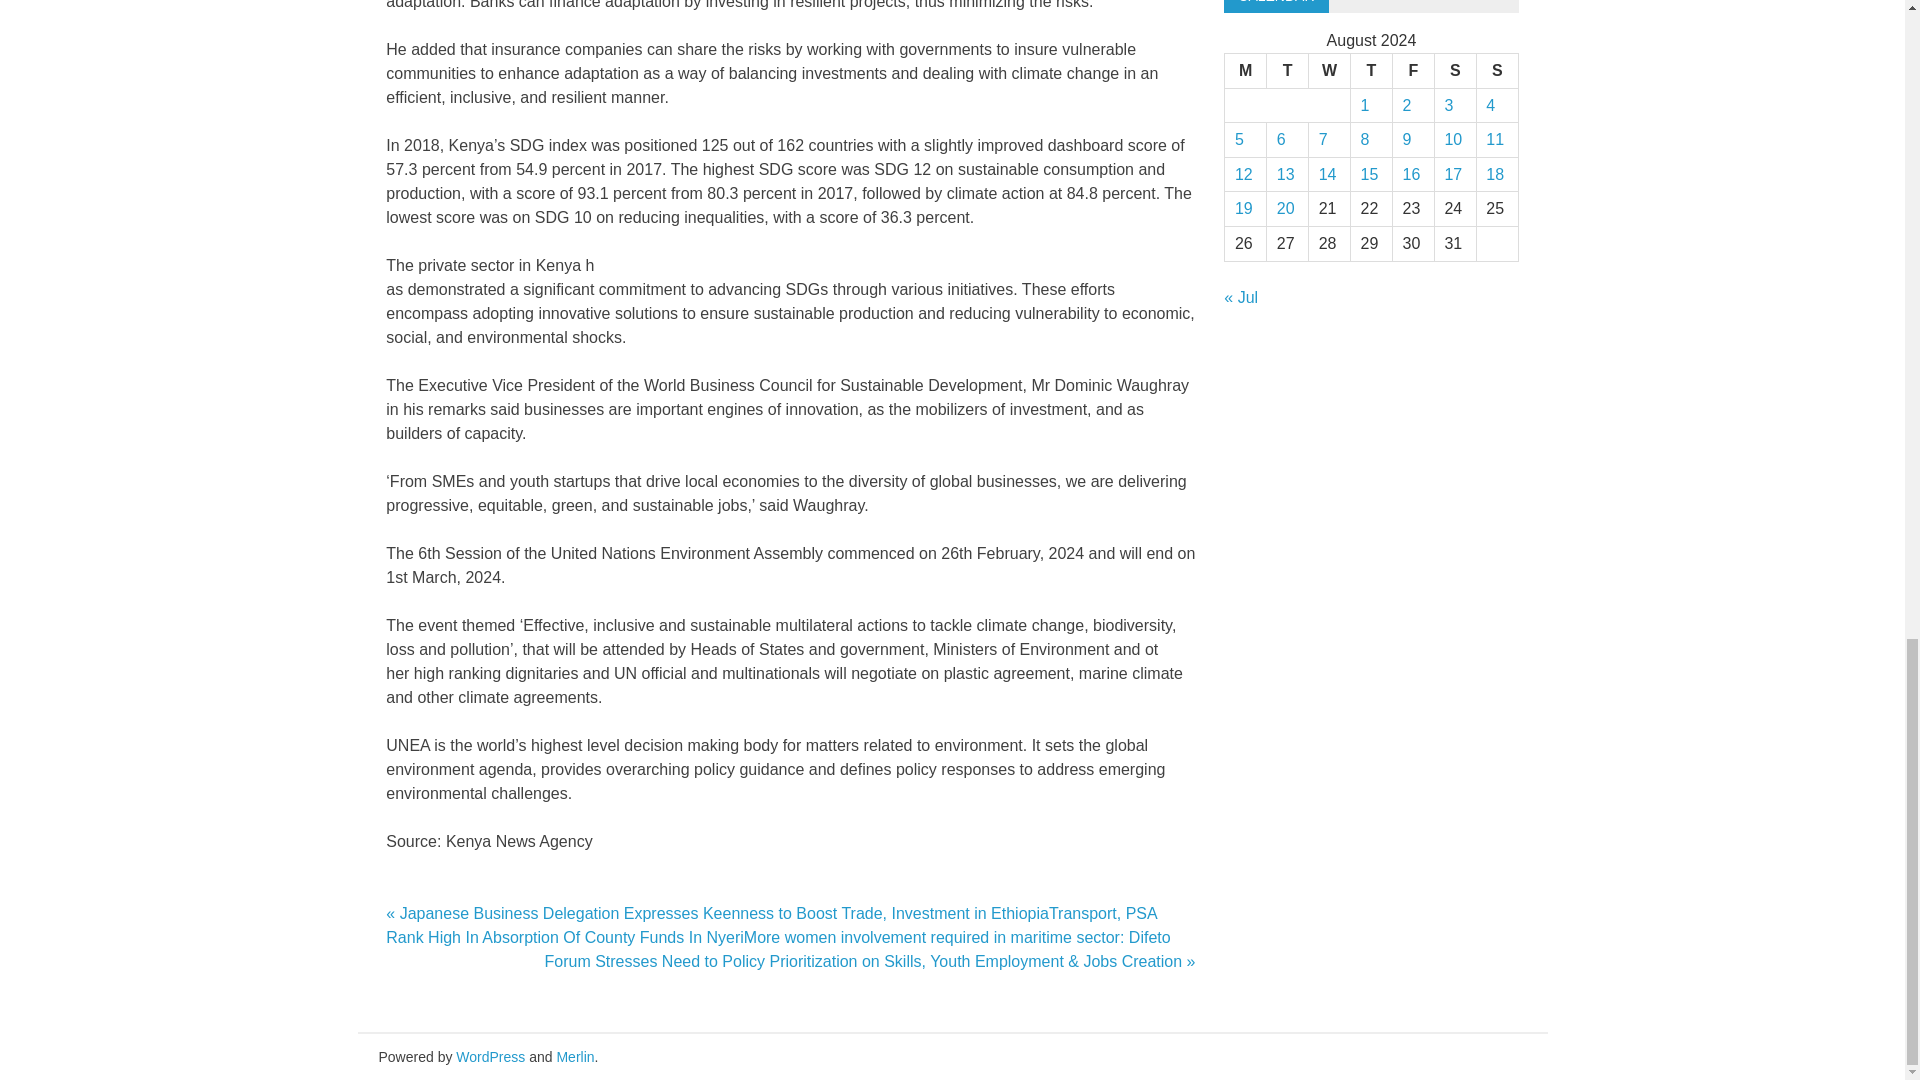  I want to click on 12, so click(1244, 174).